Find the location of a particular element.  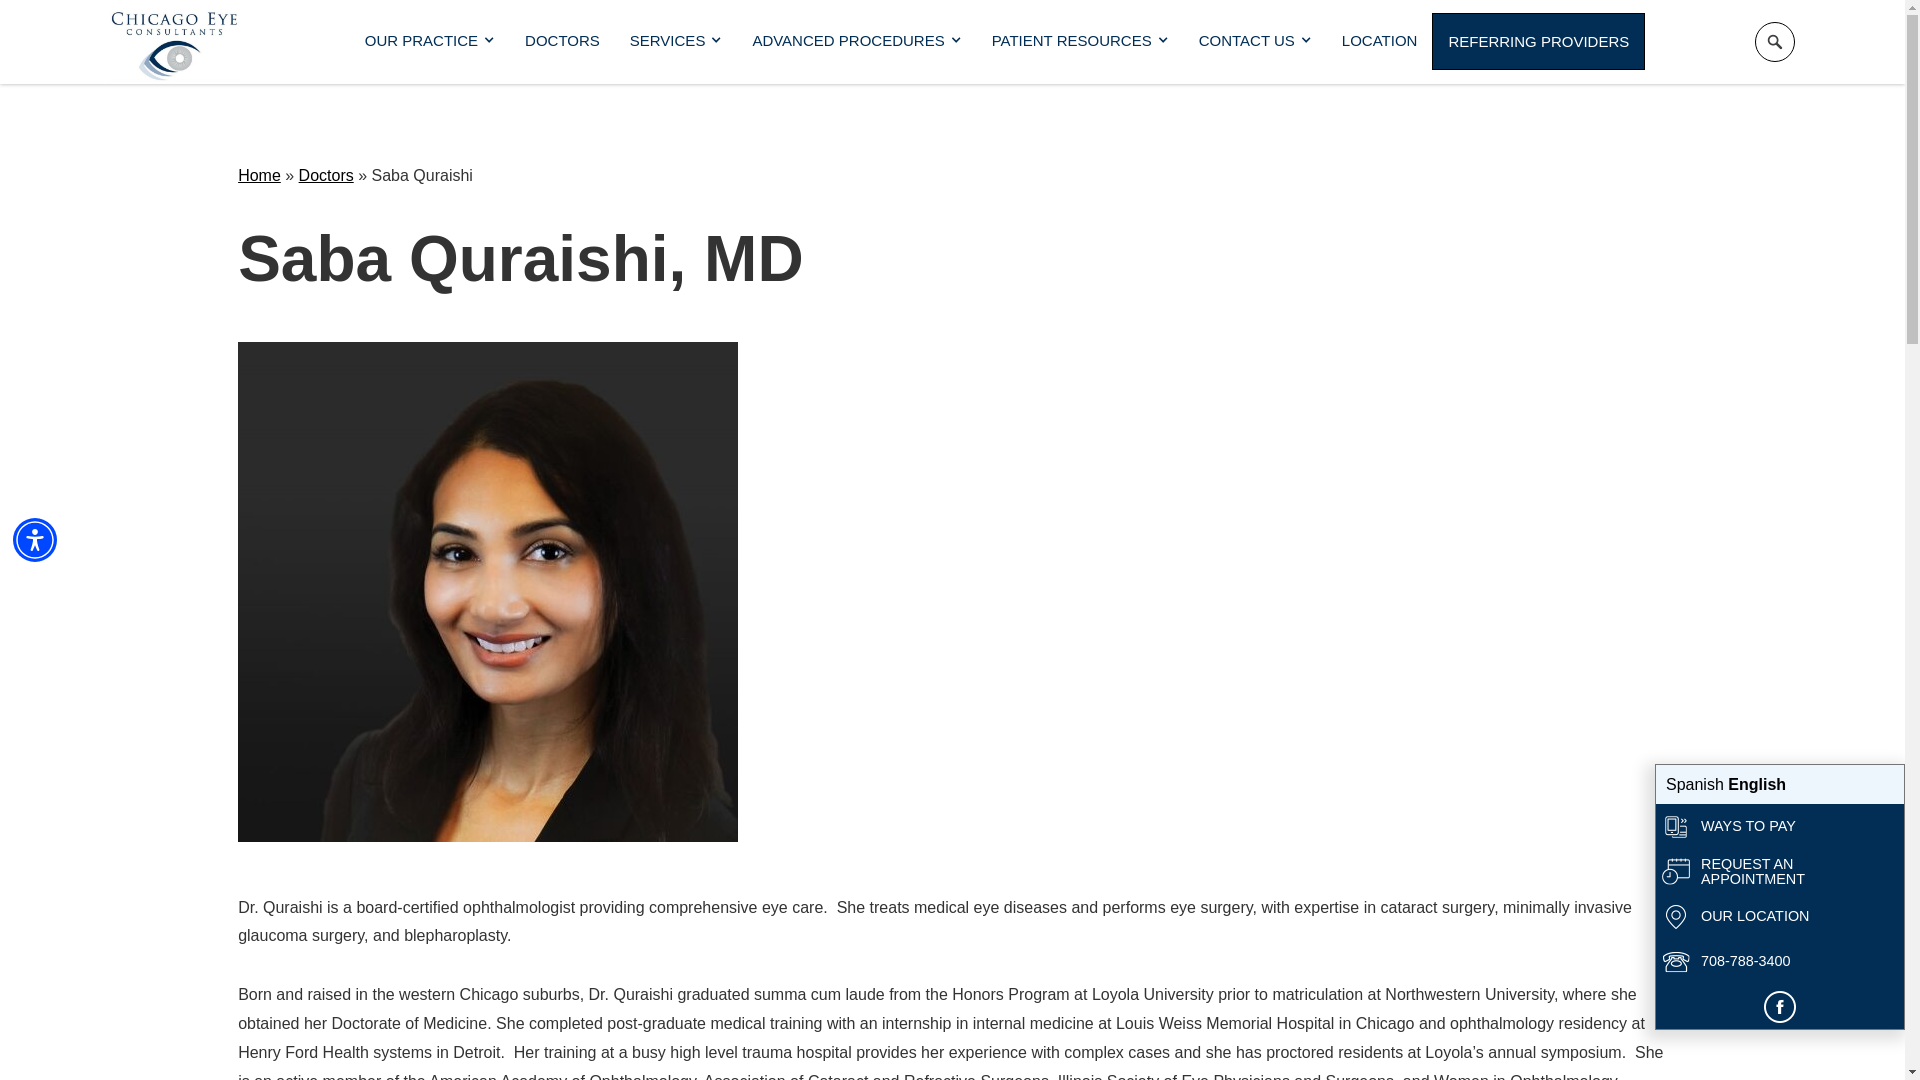

ADVANCED PROCEDURES is located at coordinates (856, 40).